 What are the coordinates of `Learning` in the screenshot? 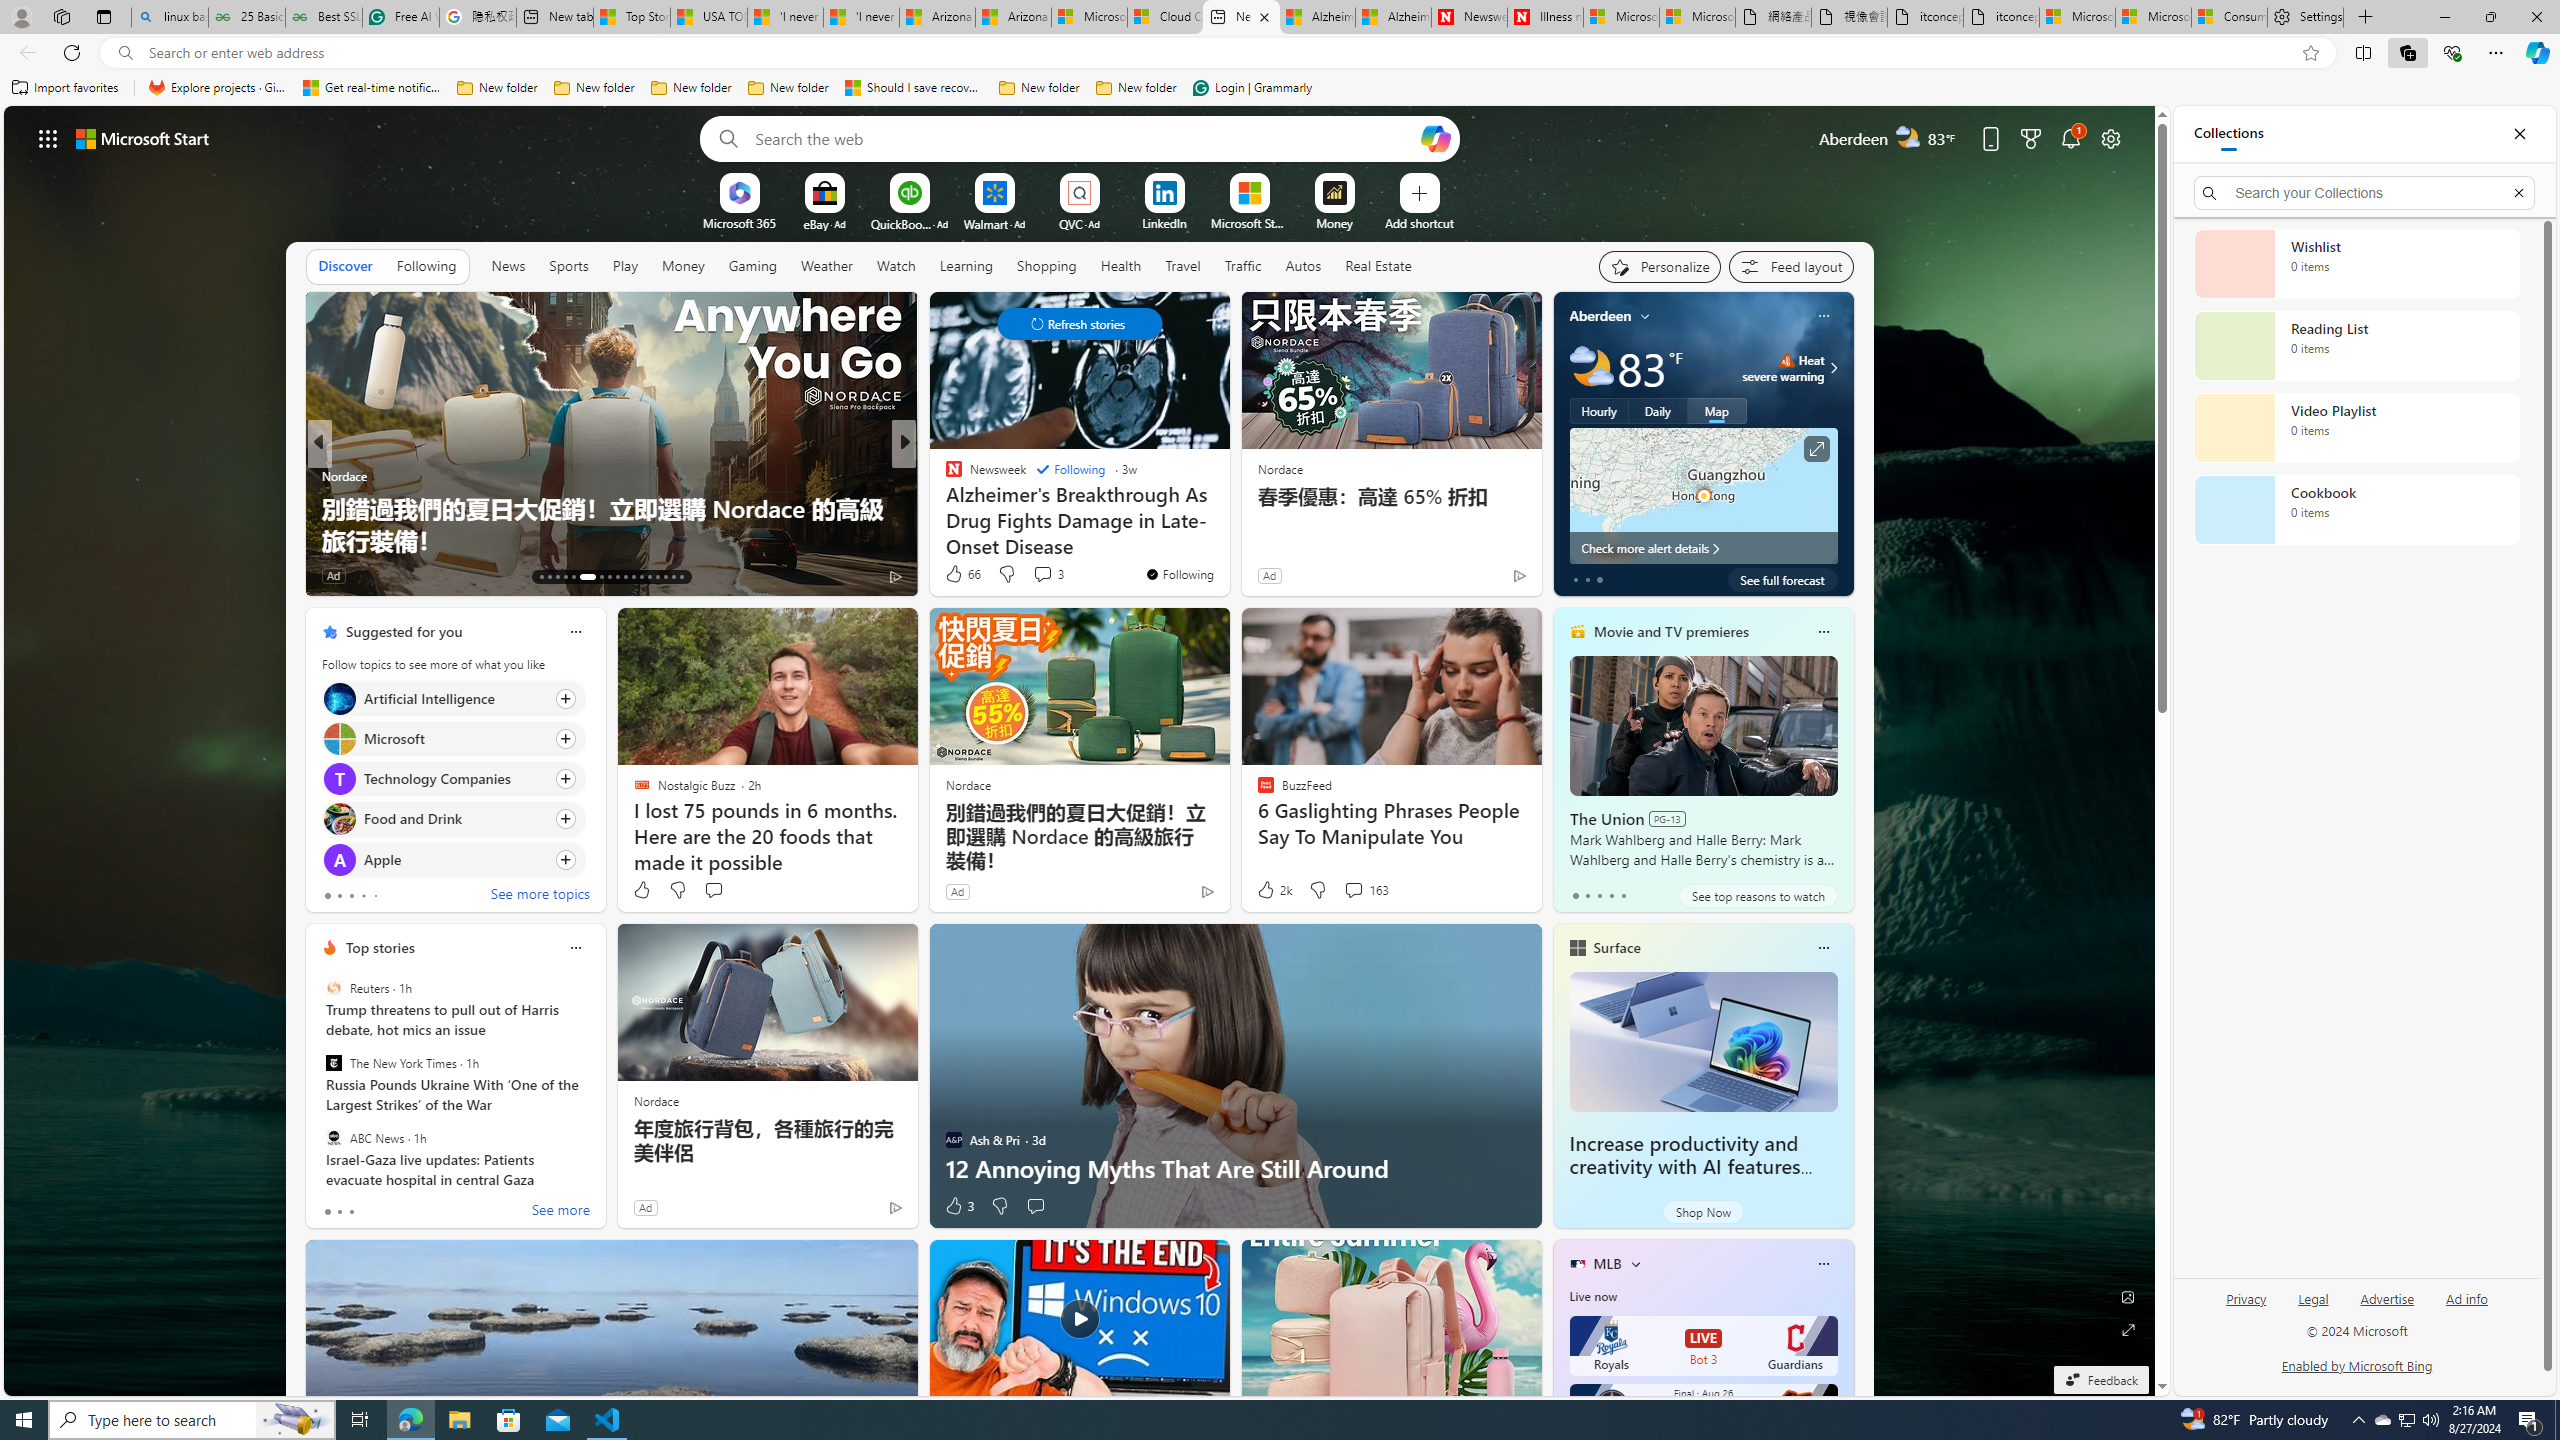 It's located at (966, 265).